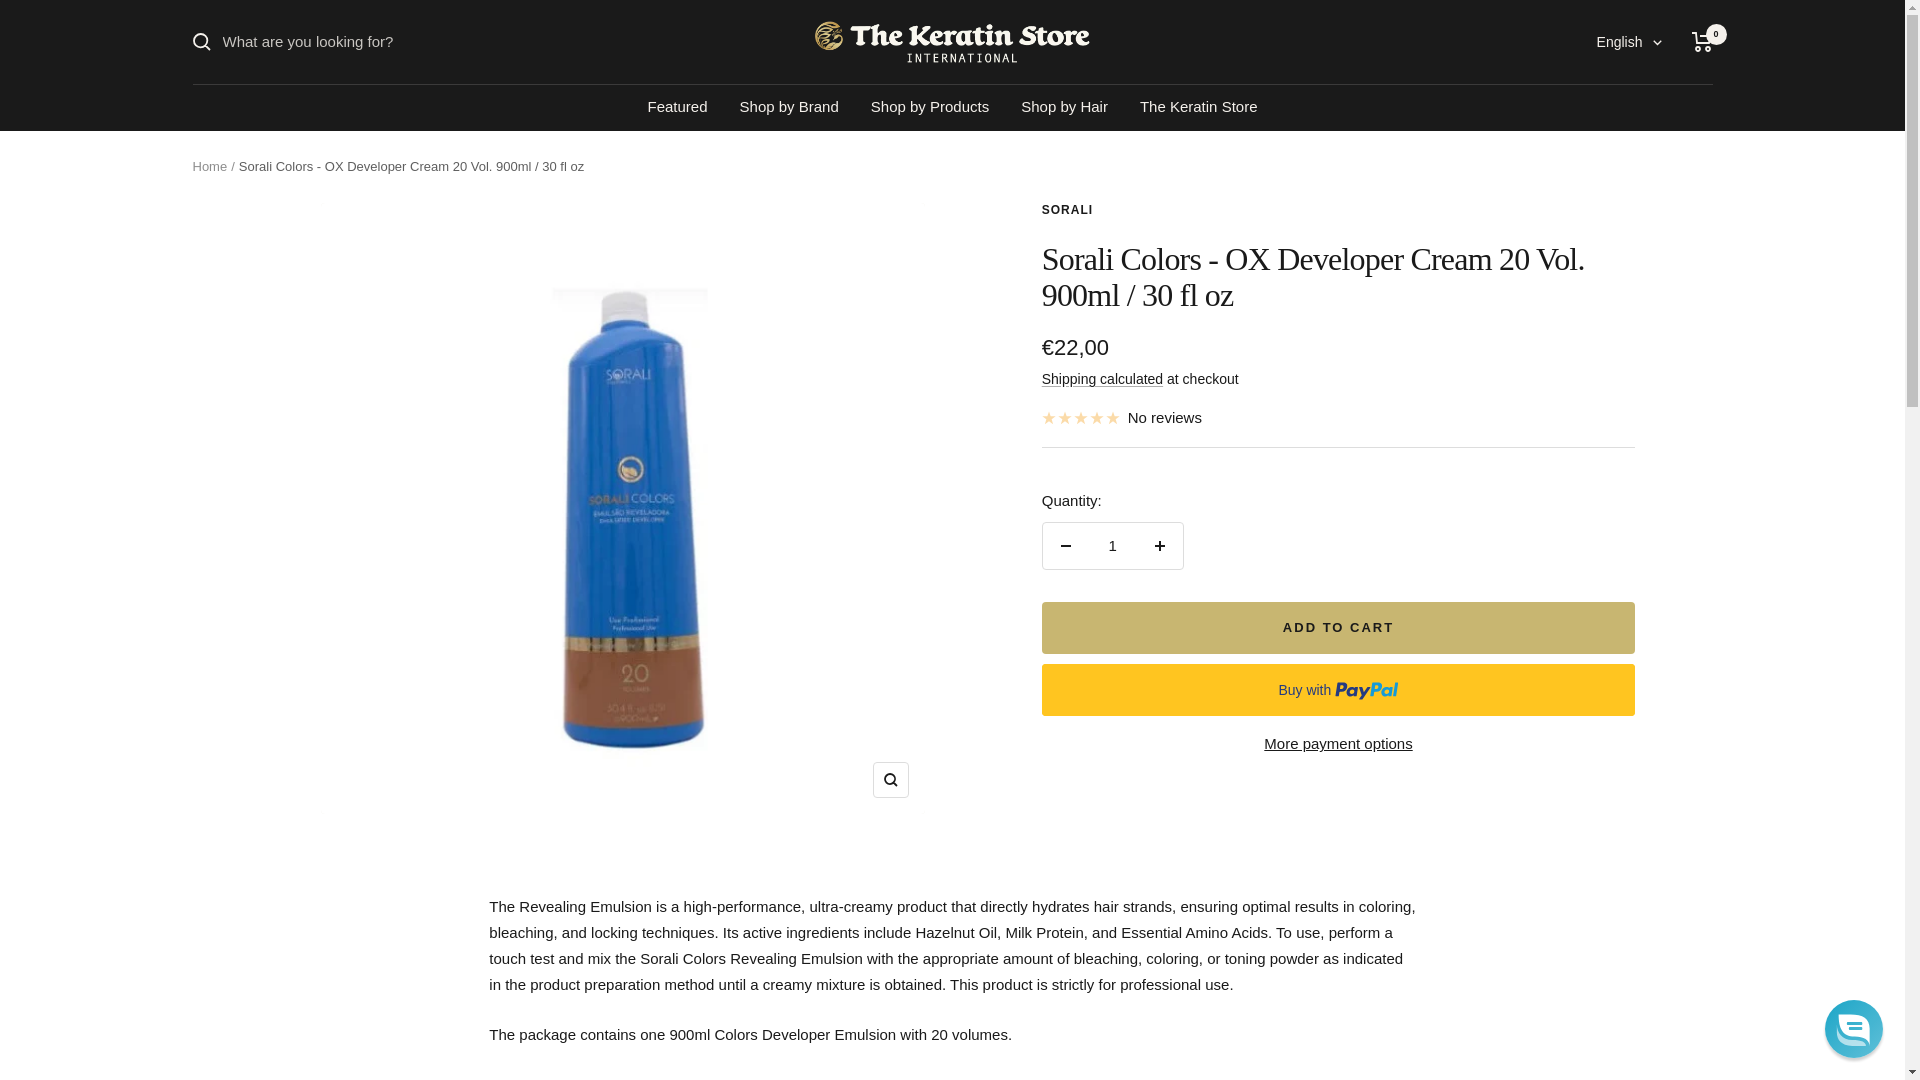 The width and height of the screenshot is (1920, 1080). Describe the element at coordinates (1198, 106) in the screenshot. I see `The Keratin Store` at that location.